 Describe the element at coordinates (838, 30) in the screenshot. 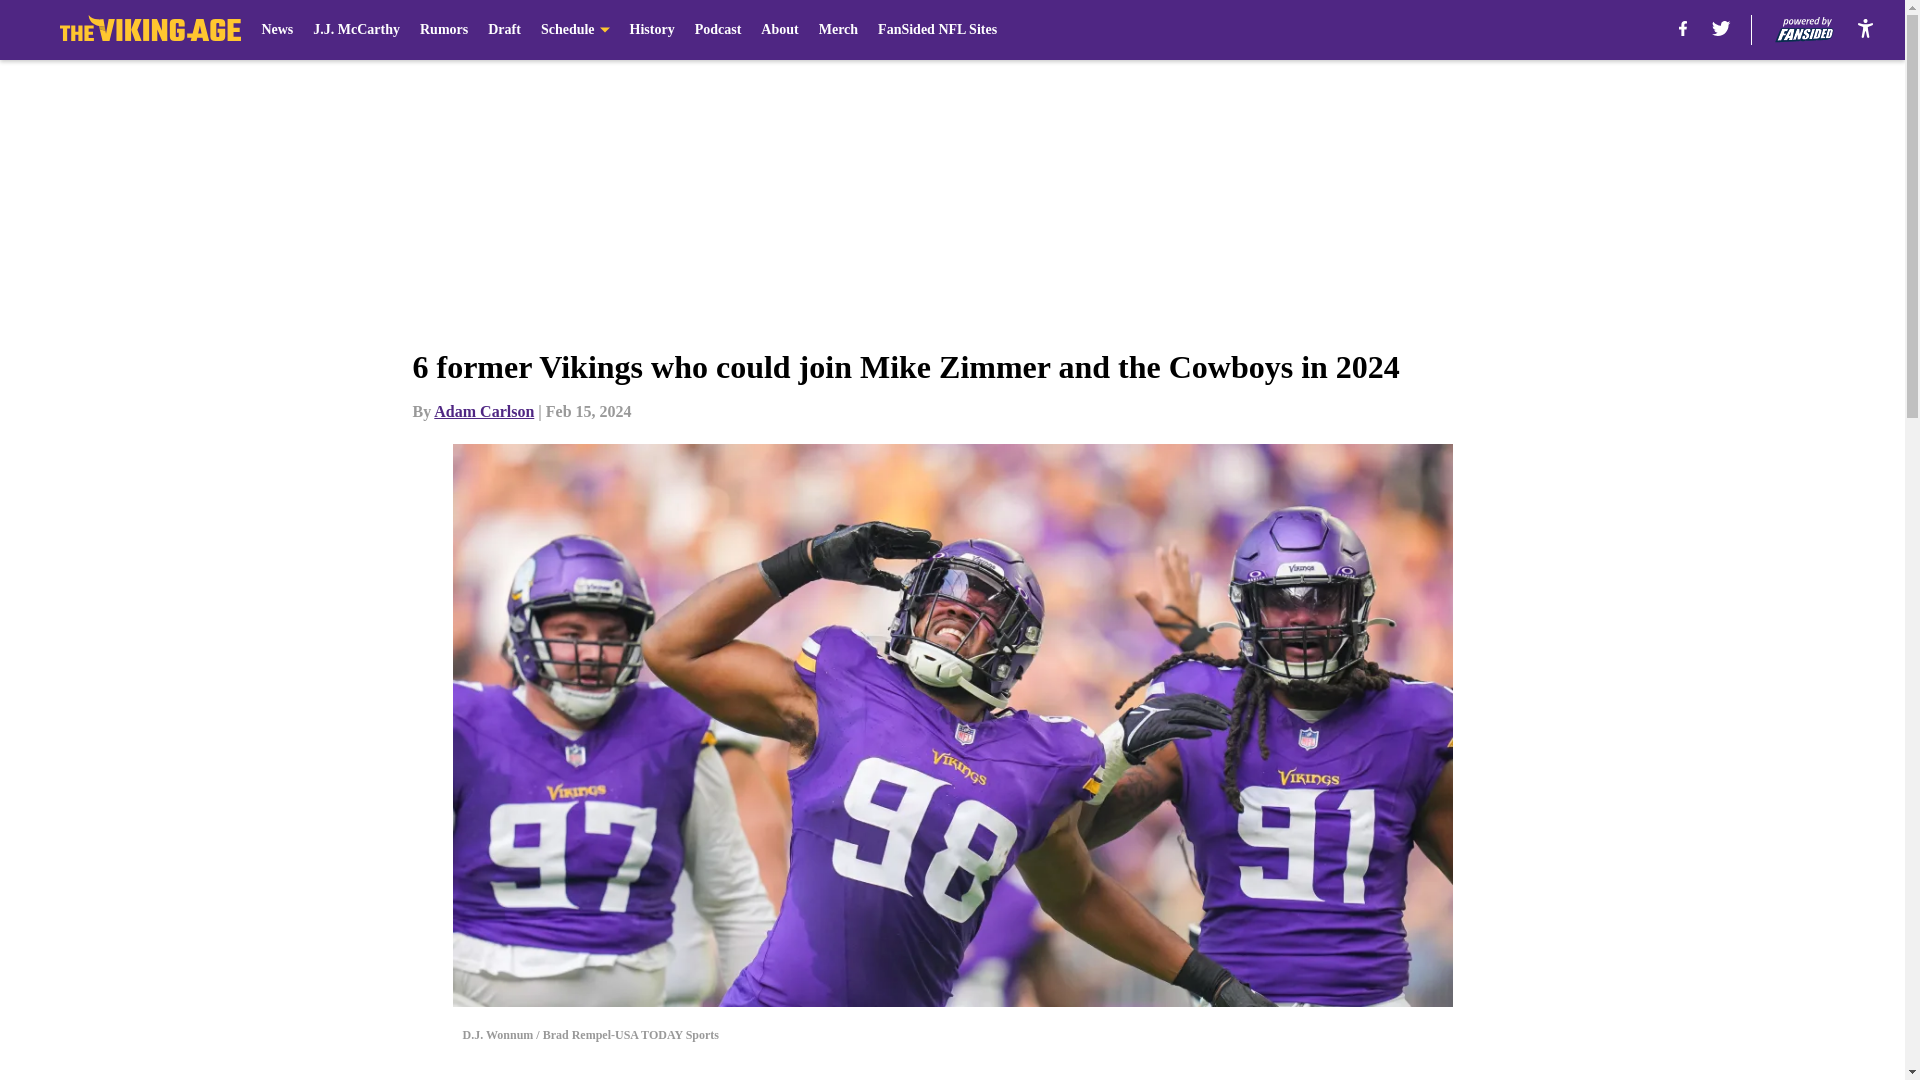

I see `Merch` at that location.